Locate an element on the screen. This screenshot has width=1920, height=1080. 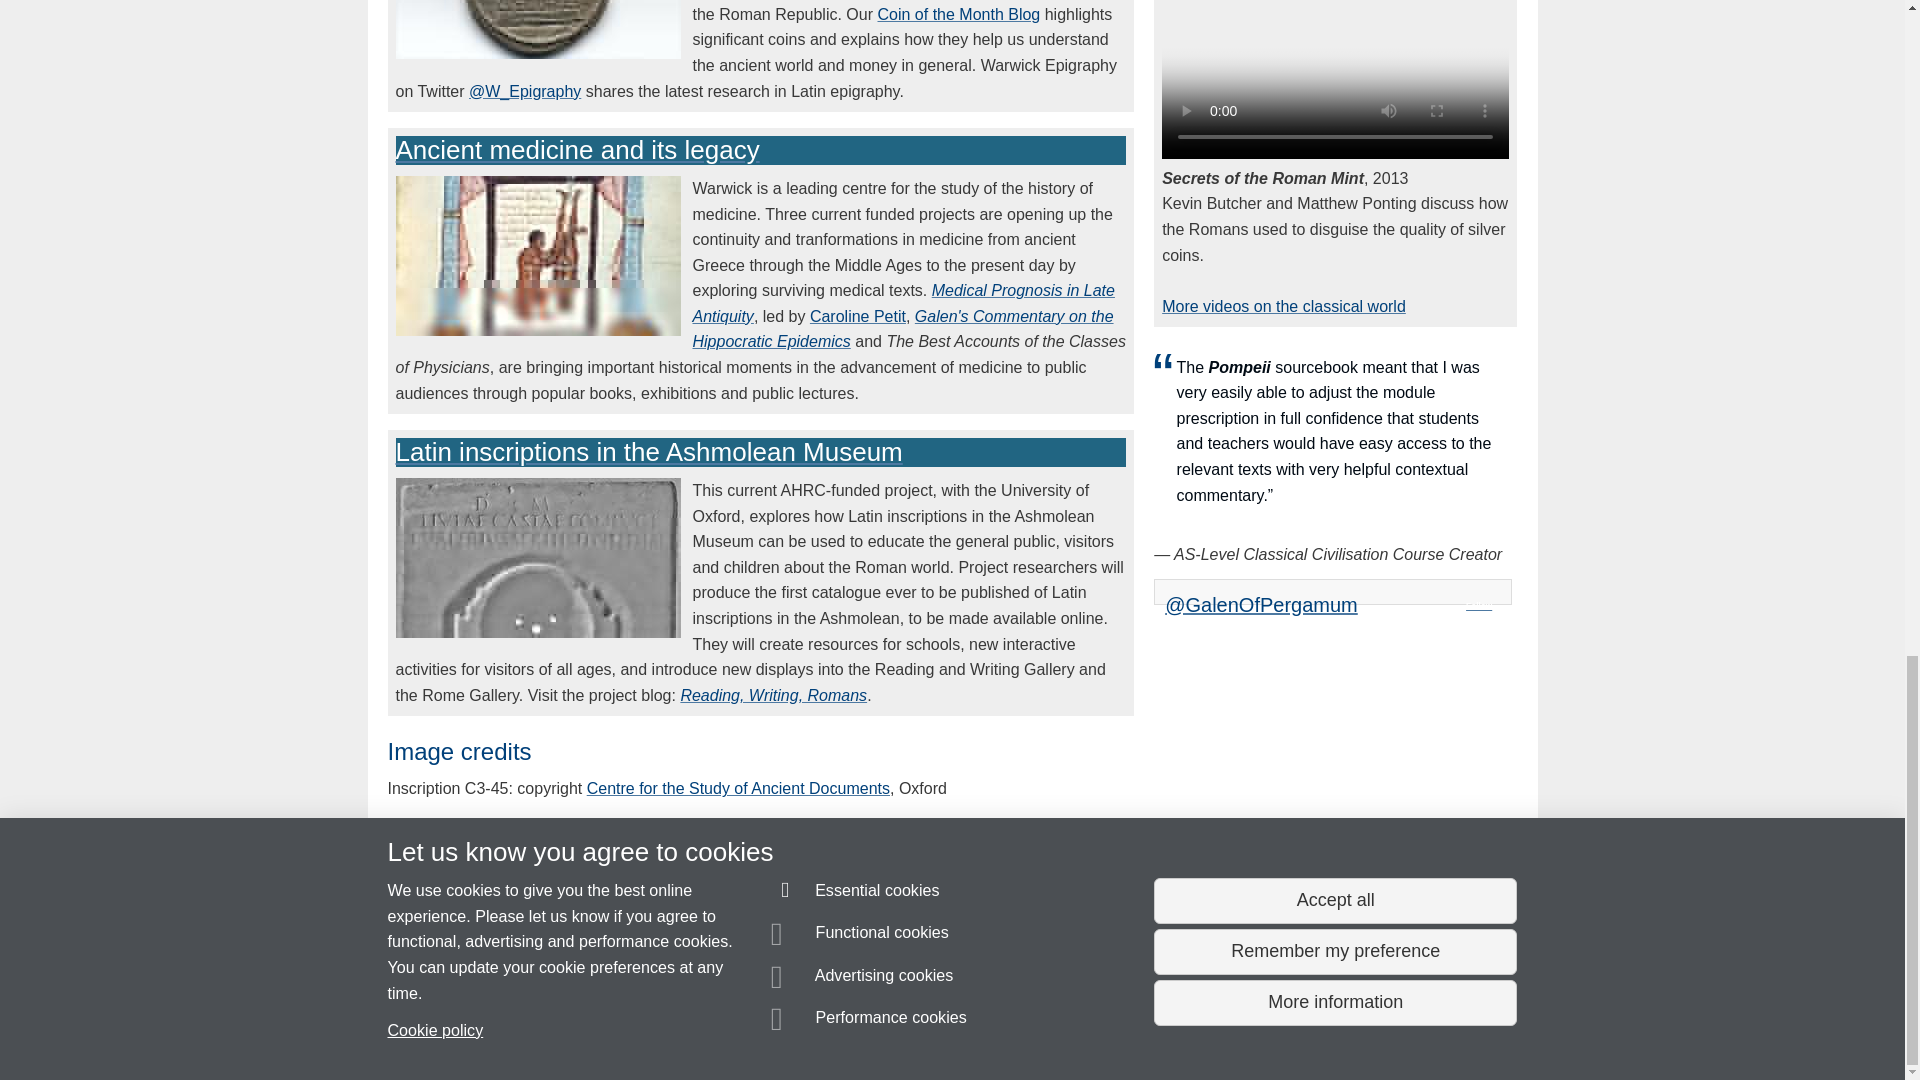
More information about SiteBuilder is located at coordinates (482, 1029).